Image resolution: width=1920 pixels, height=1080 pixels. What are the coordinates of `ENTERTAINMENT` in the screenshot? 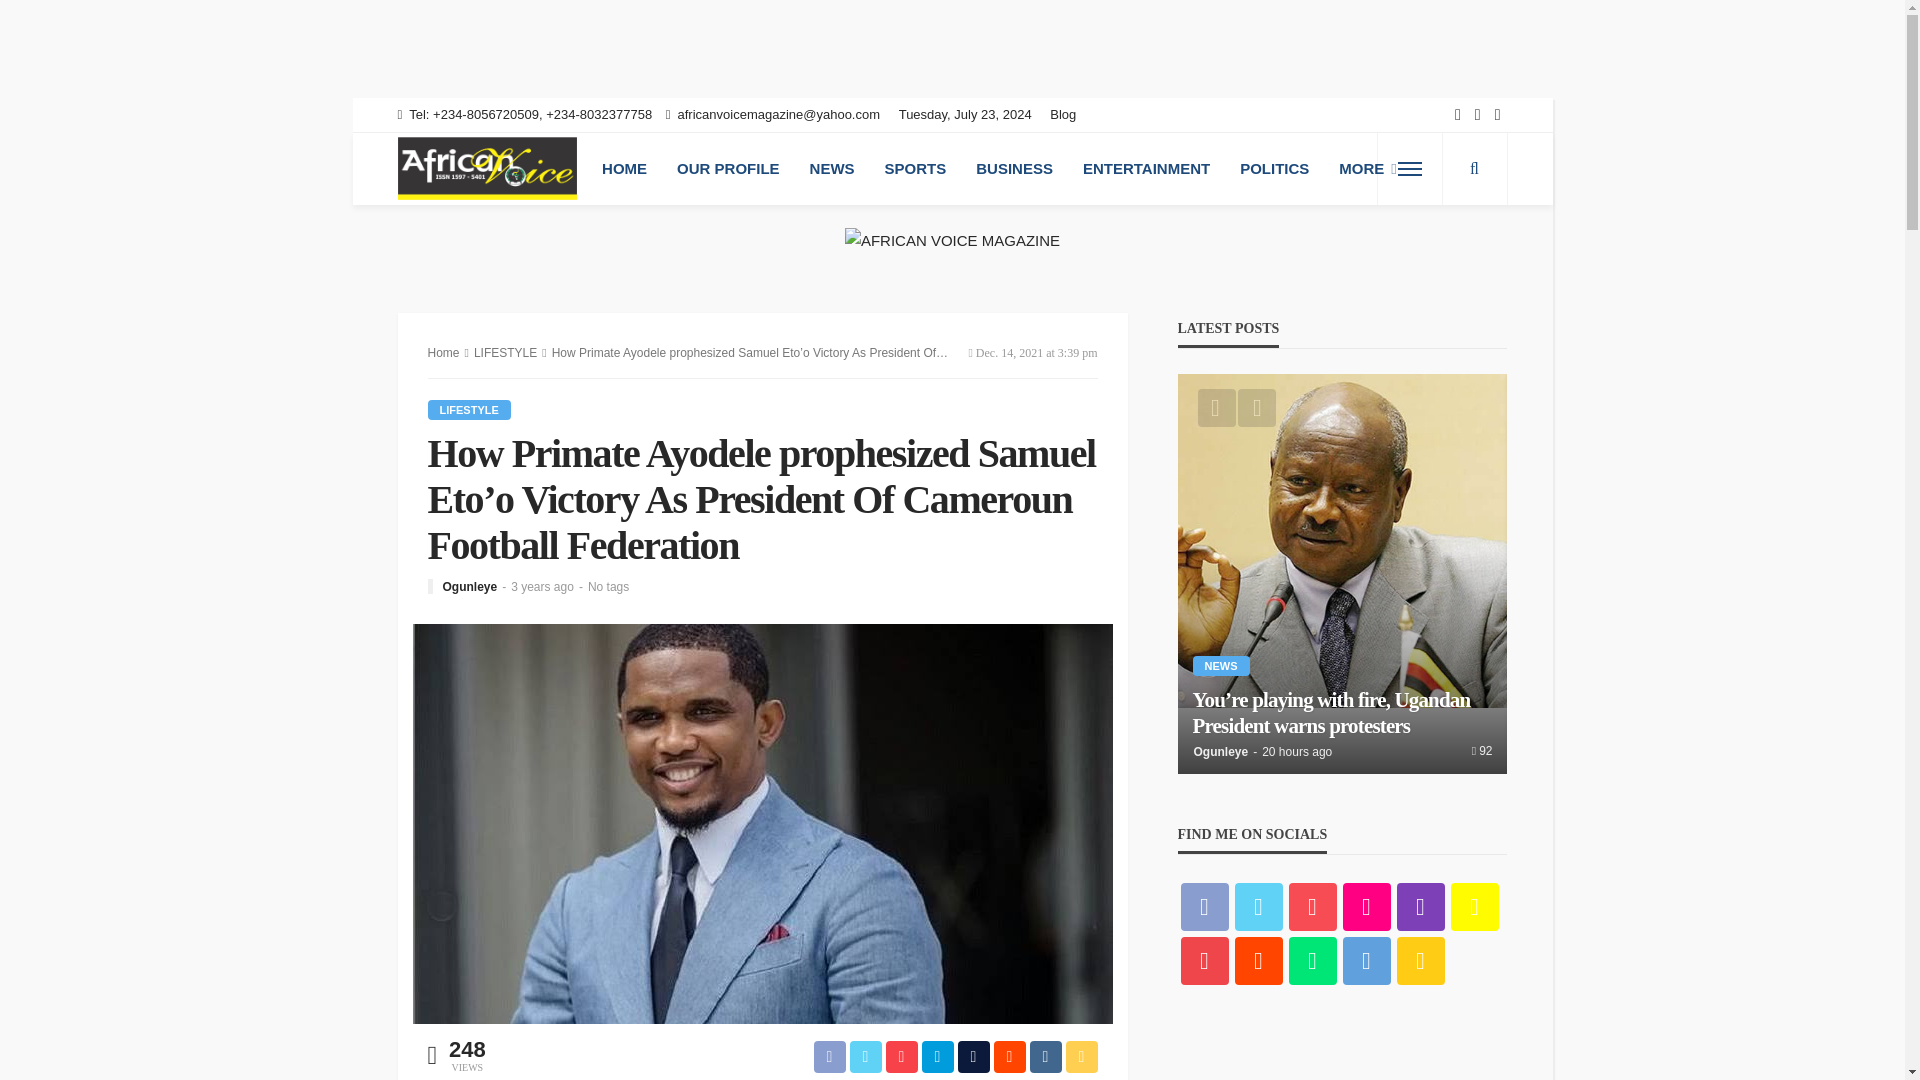 It's located at (1146, 168).